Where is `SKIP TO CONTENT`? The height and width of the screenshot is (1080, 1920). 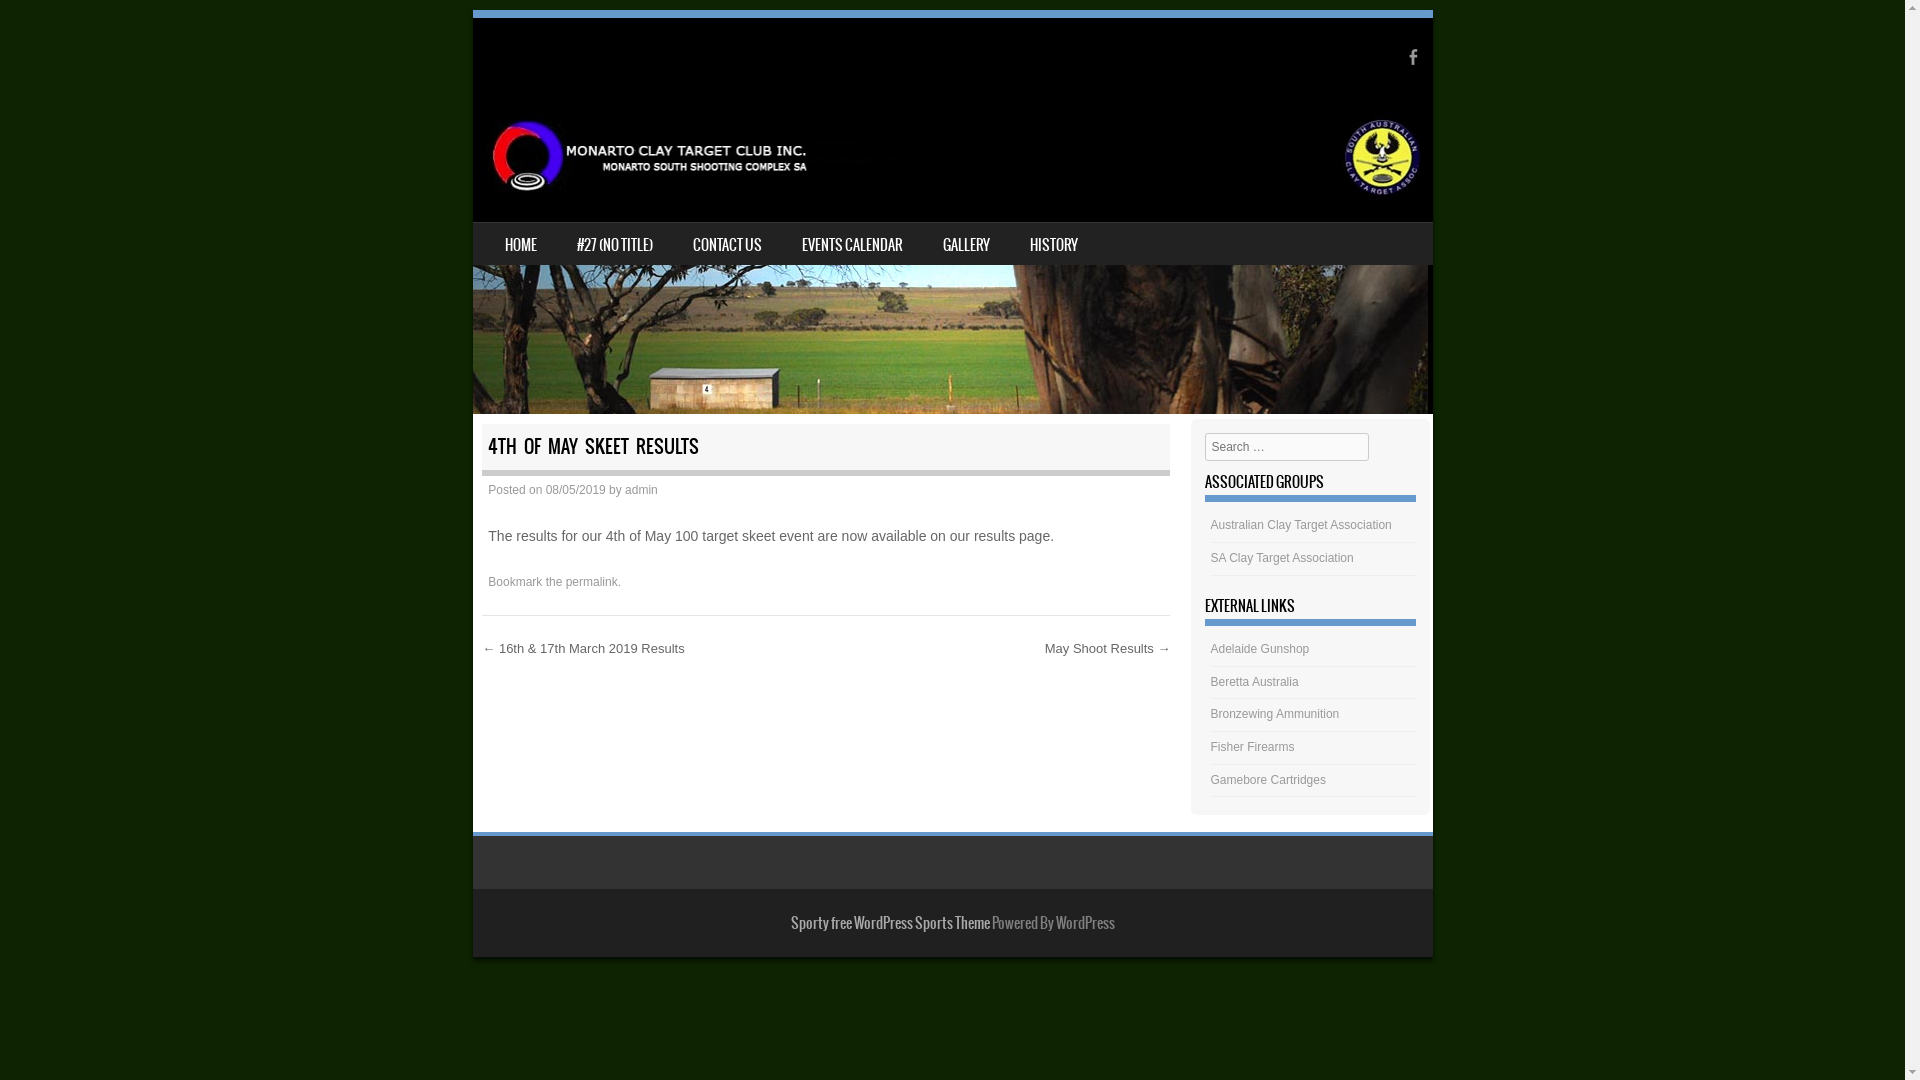
SKIP TO CONTENT is located at coordinates (520, 236).